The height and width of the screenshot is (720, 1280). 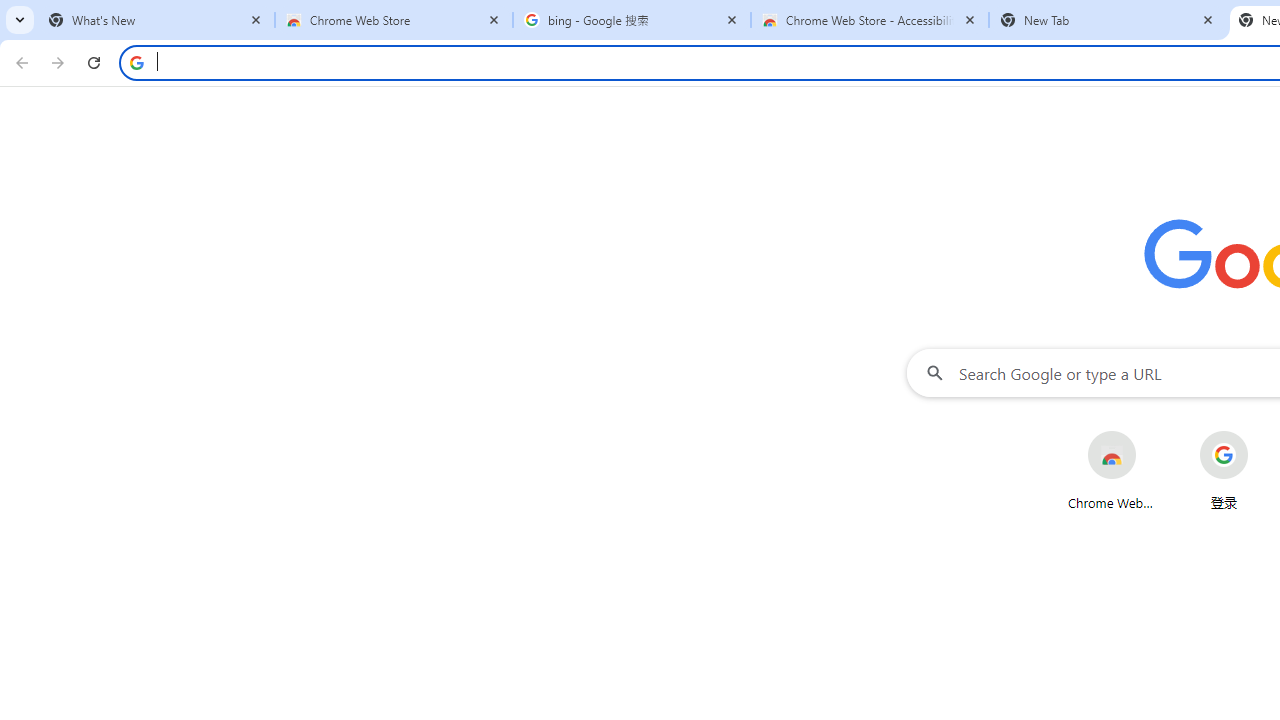 What do you see at coordinates (1112, 470) in the screenshot?
I see `Chrome Web Store` at bounding box center [1112, 470].